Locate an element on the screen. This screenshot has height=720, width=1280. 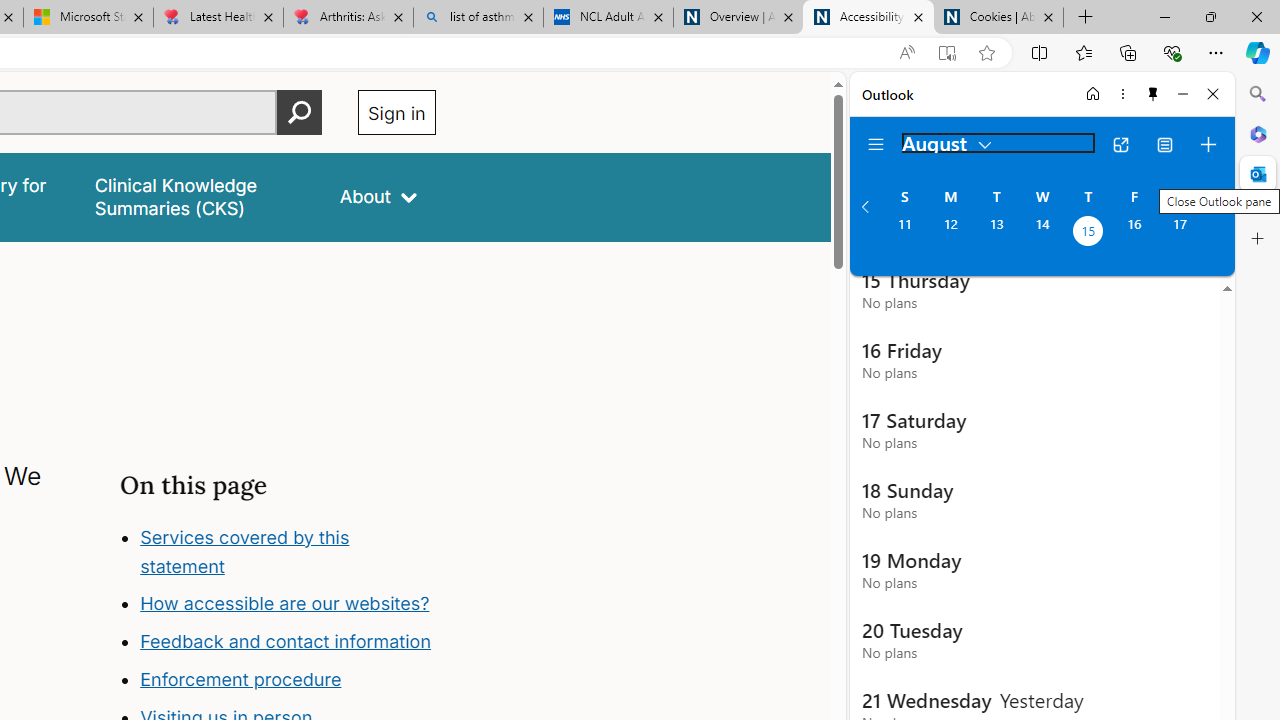
Unpin side pane is located at coordinates (1153, 94).